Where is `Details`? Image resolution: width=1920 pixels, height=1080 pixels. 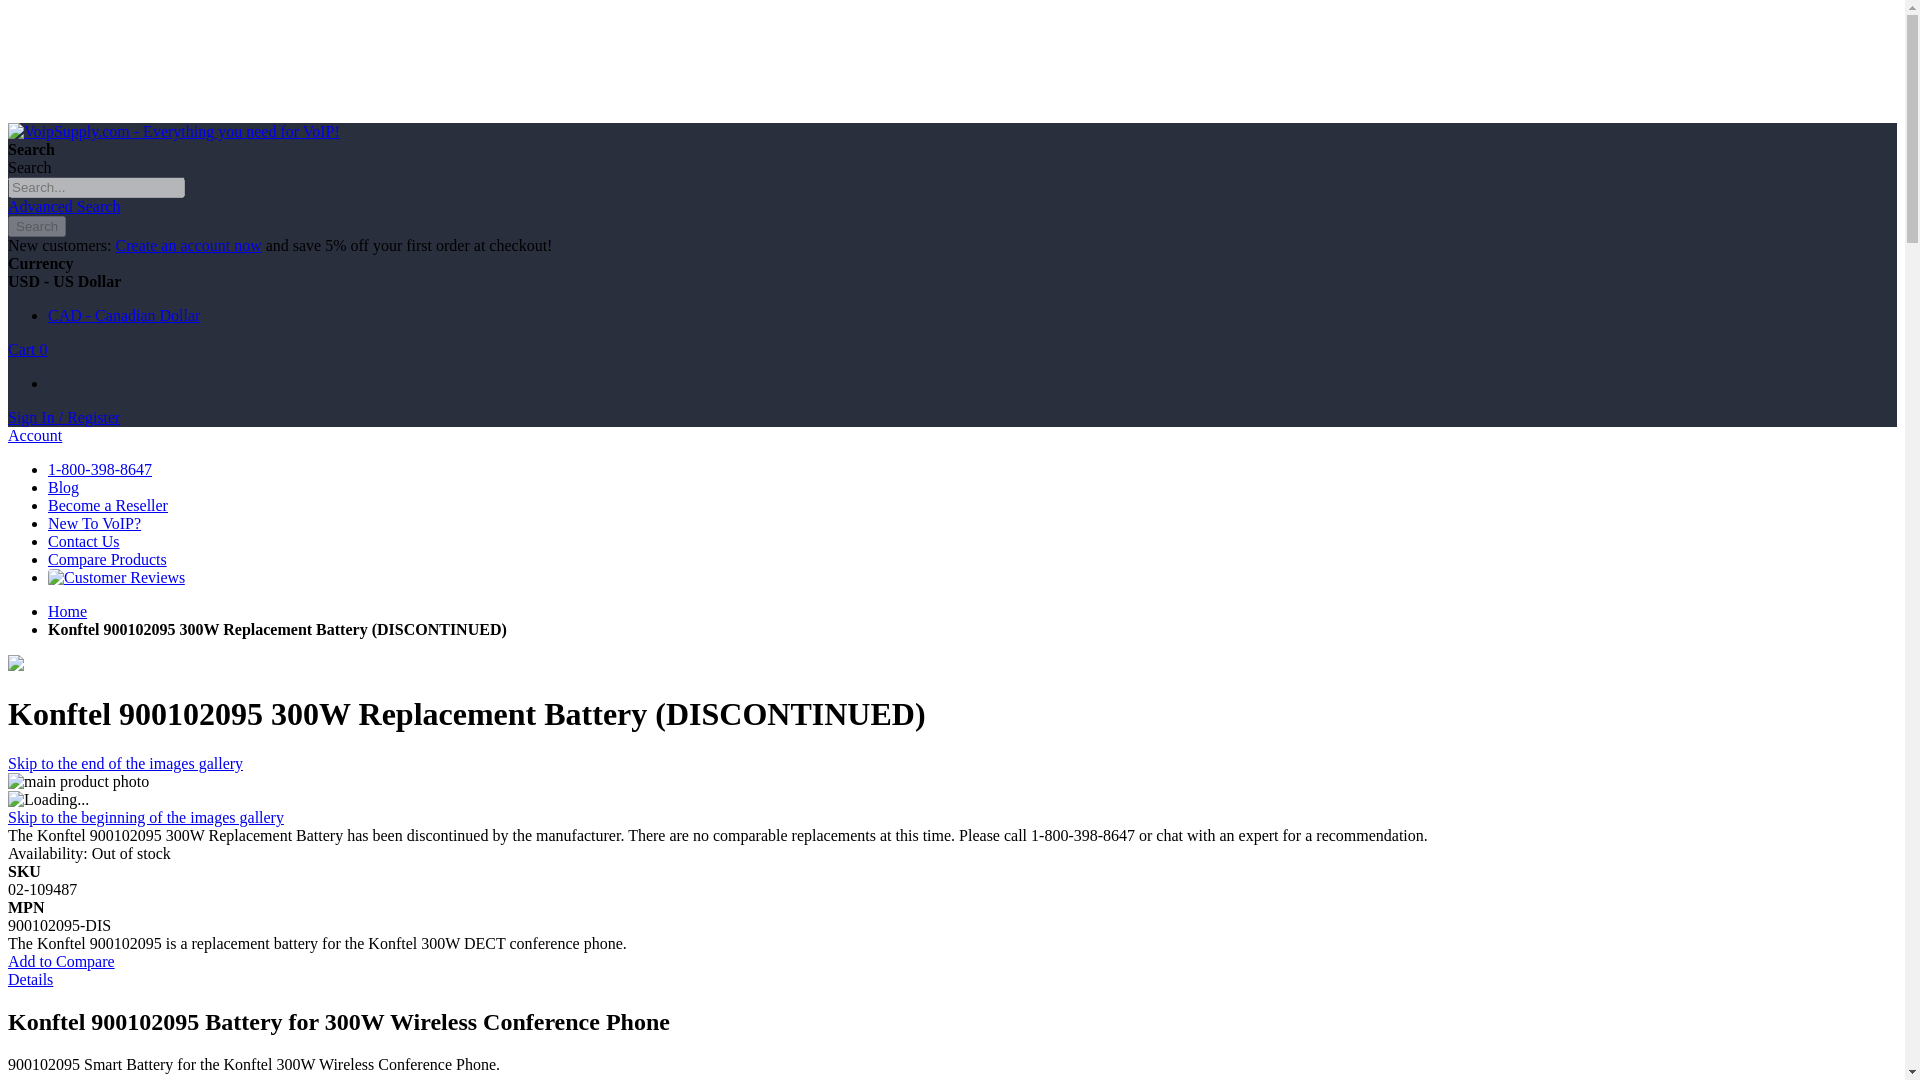 Details is located at coordinates (30, 979).